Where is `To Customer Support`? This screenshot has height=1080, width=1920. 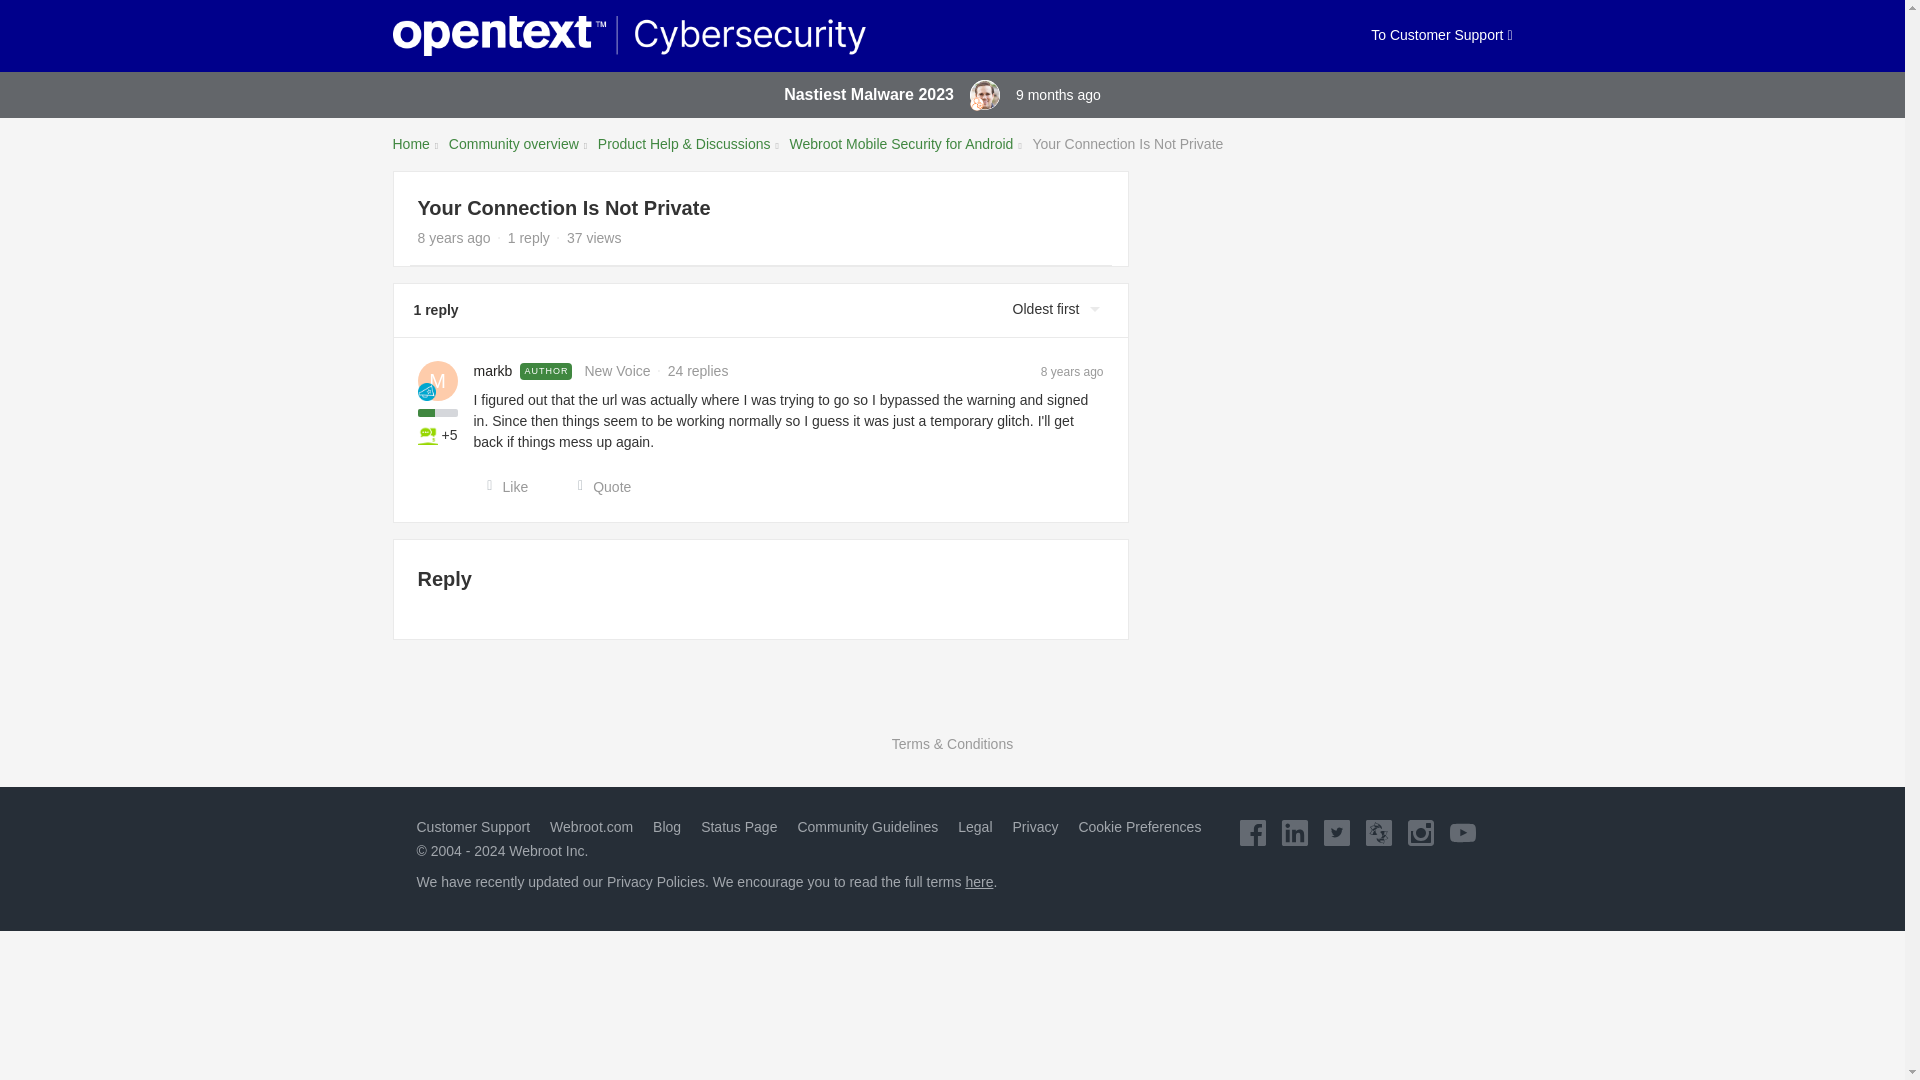 To Customer Support is located at coordinates (1441, 36).